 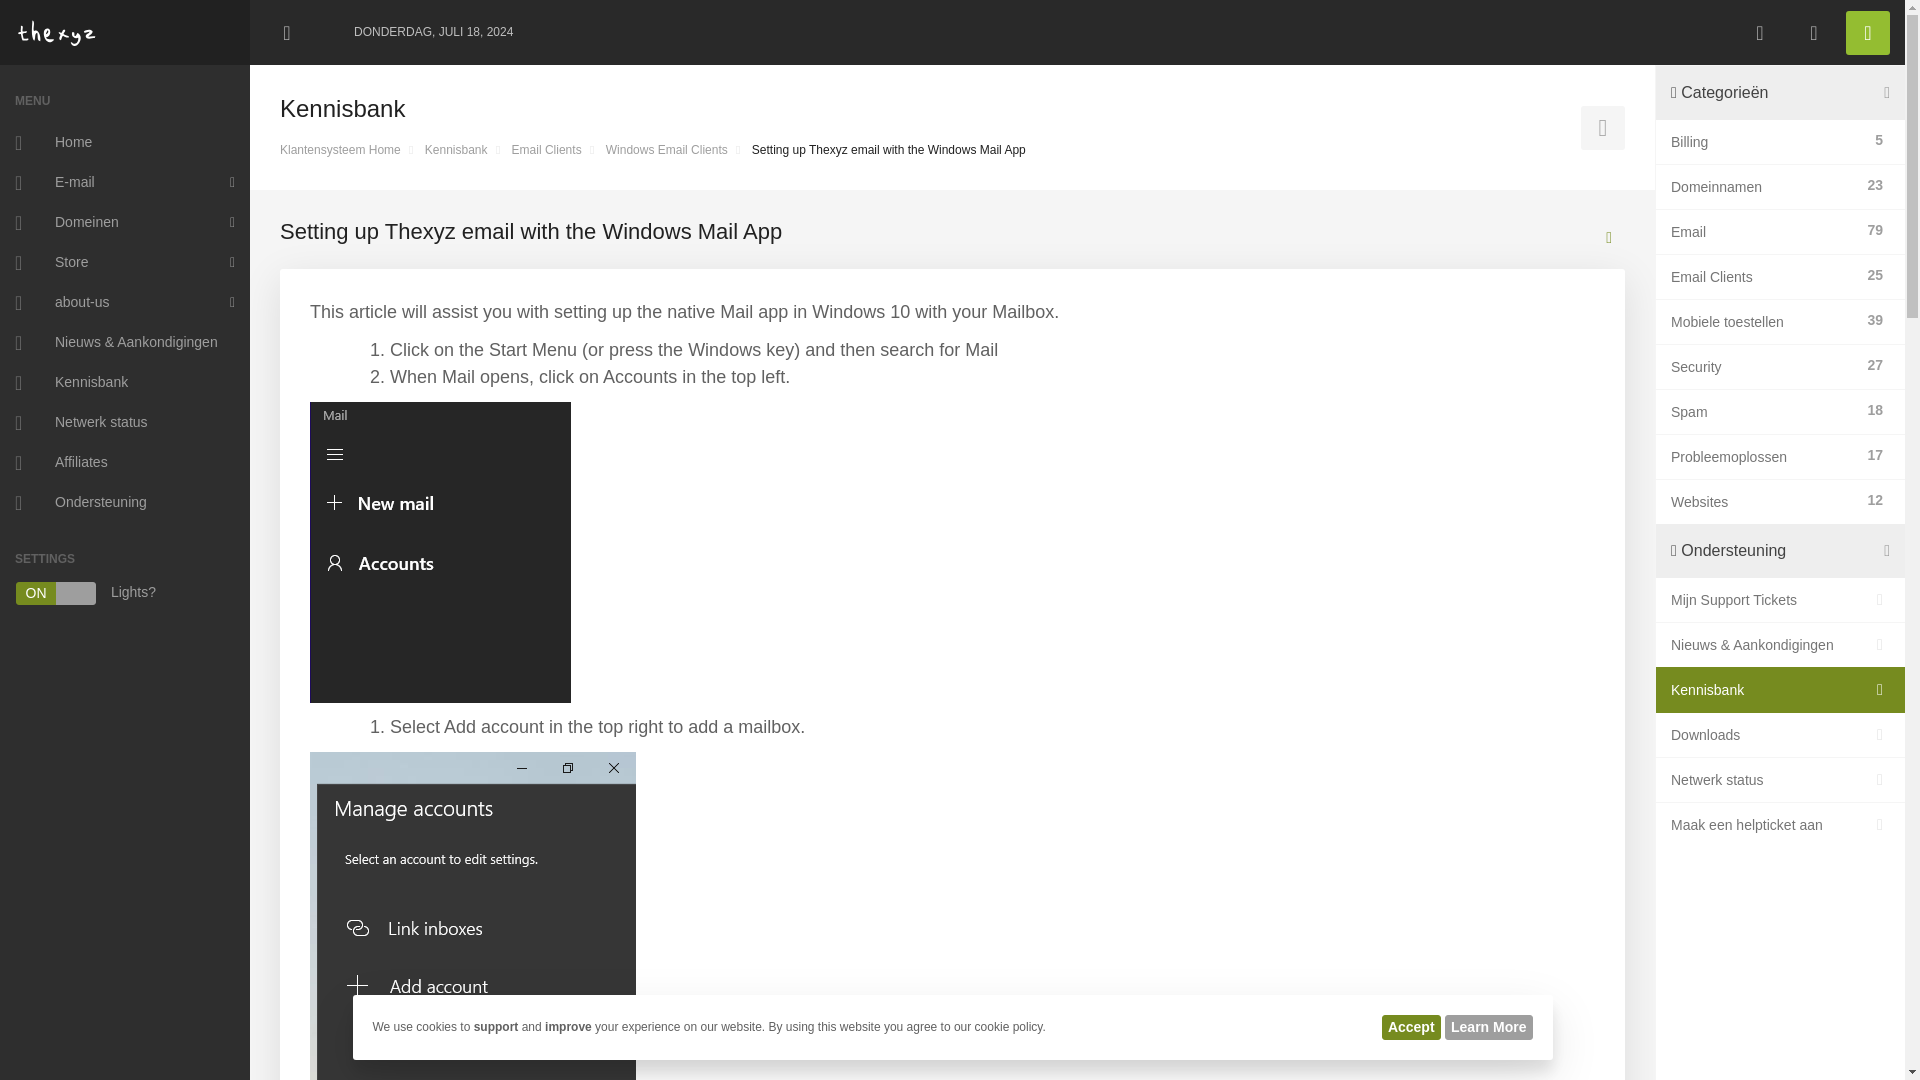 I want to click on Winkelwagen bekijken, so click(x=1813, y=32).